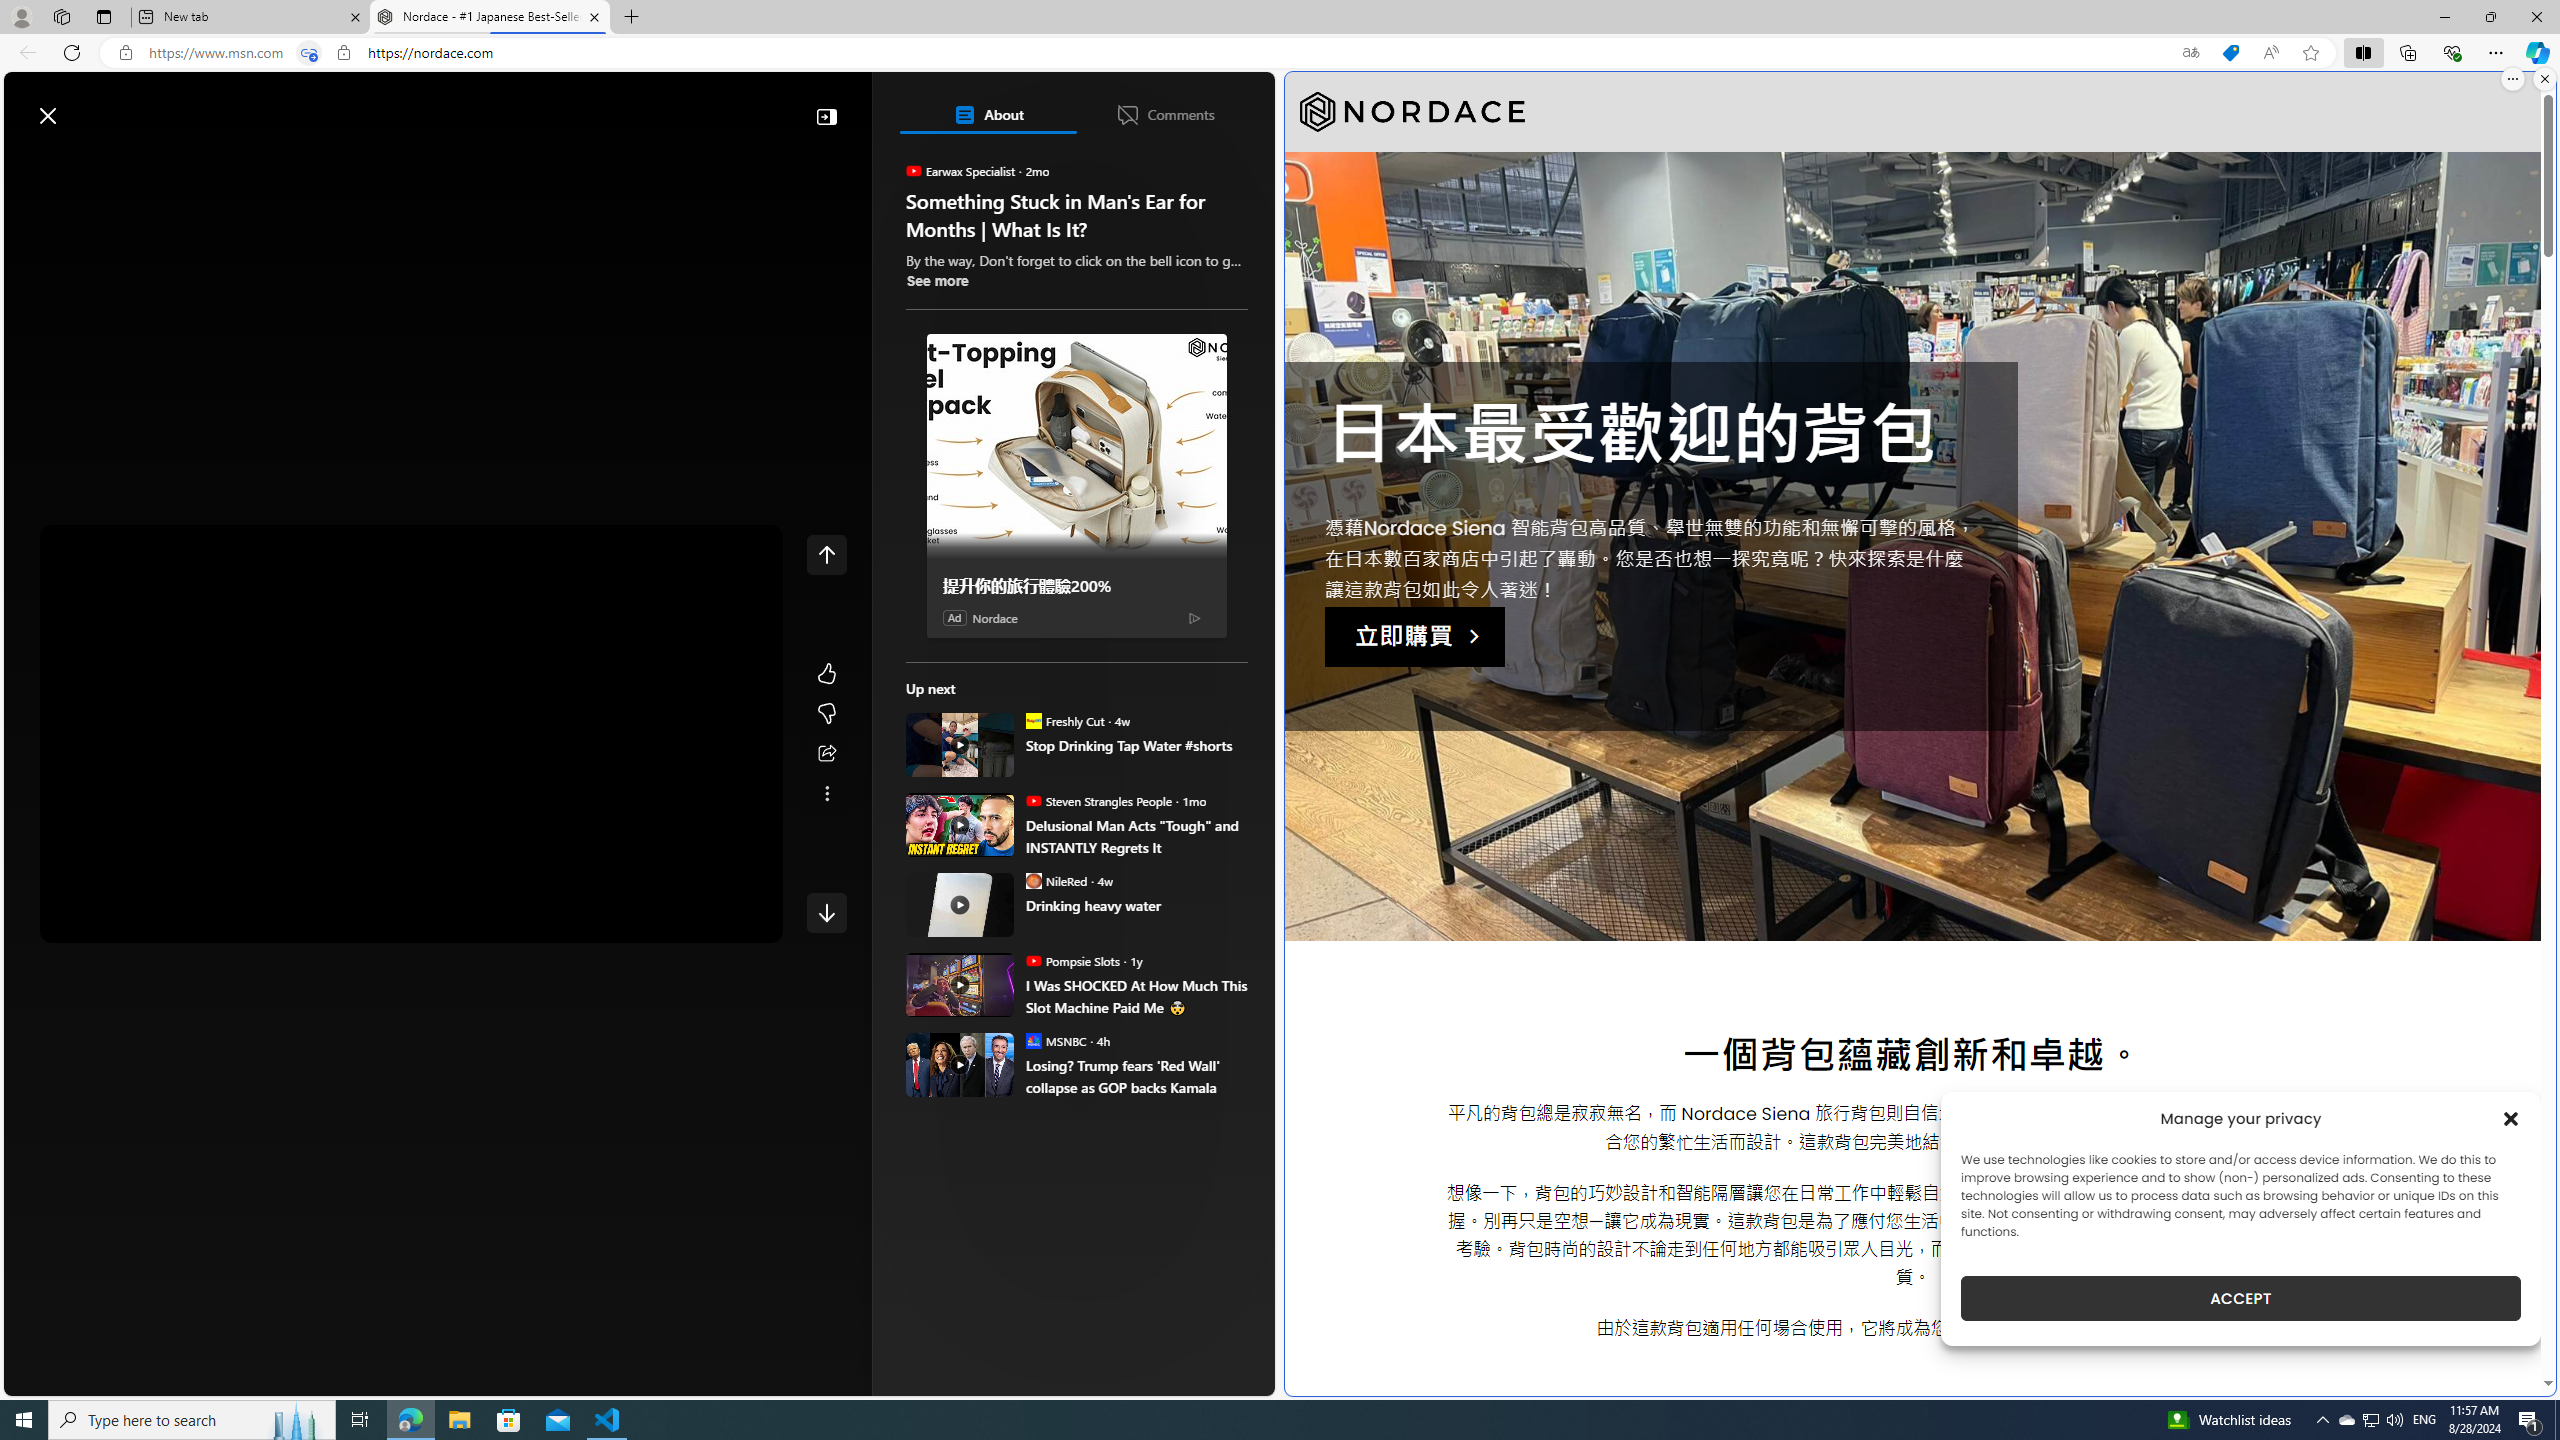 This screenshot has height=1440, width=2560. Describe the element at coordinates (914, 170) in the screenshot. I see `Earwax Specialist` at that location.